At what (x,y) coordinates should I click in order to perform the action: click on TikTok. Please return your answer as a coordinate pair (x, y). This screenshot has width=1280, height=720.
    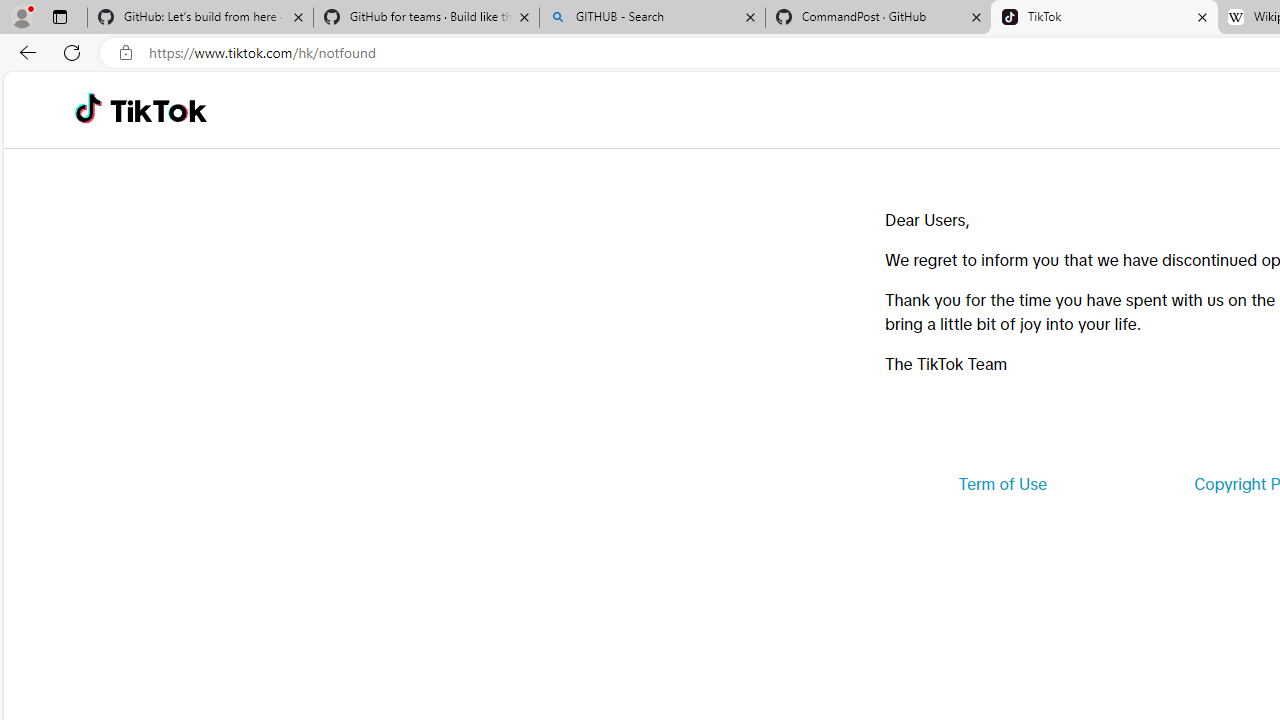
    Looking at the image, I should click on (1104, 18).